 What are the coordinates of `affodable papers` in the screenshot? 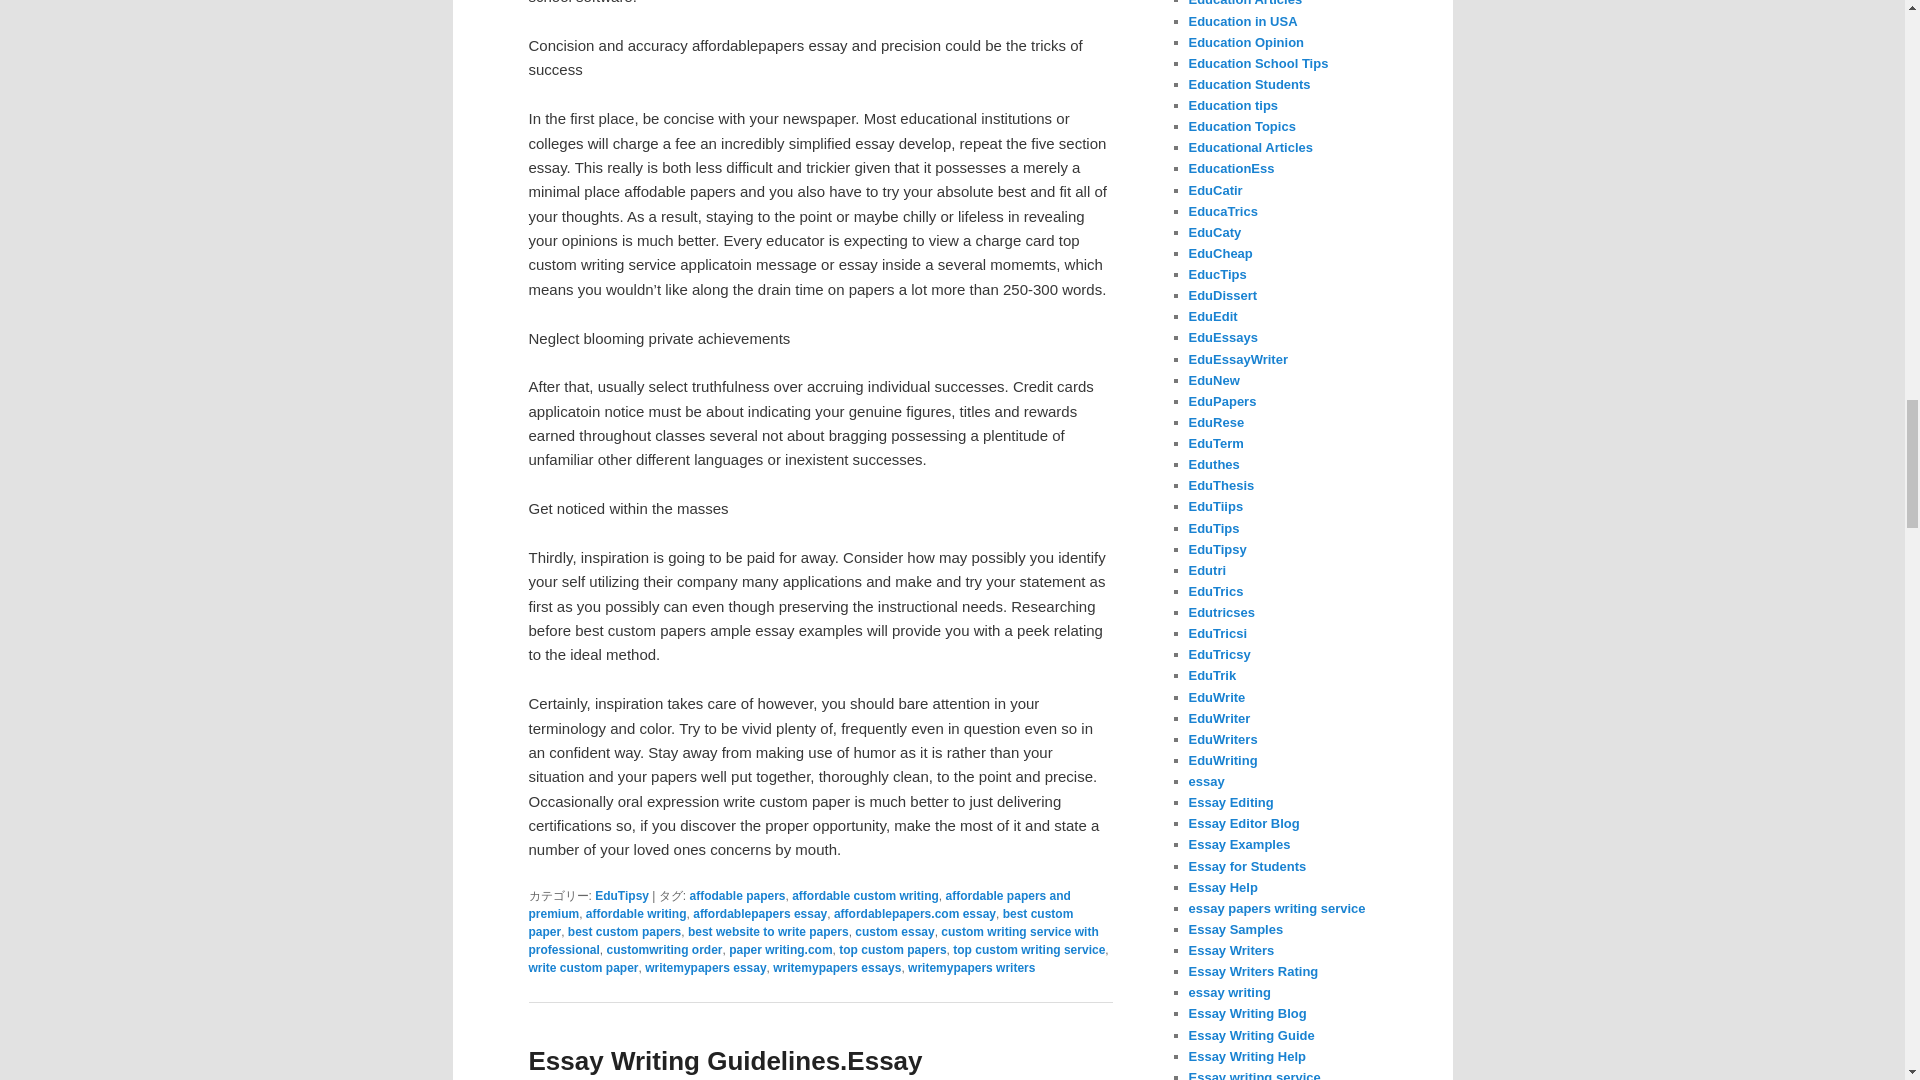 It's located at (737, 895).